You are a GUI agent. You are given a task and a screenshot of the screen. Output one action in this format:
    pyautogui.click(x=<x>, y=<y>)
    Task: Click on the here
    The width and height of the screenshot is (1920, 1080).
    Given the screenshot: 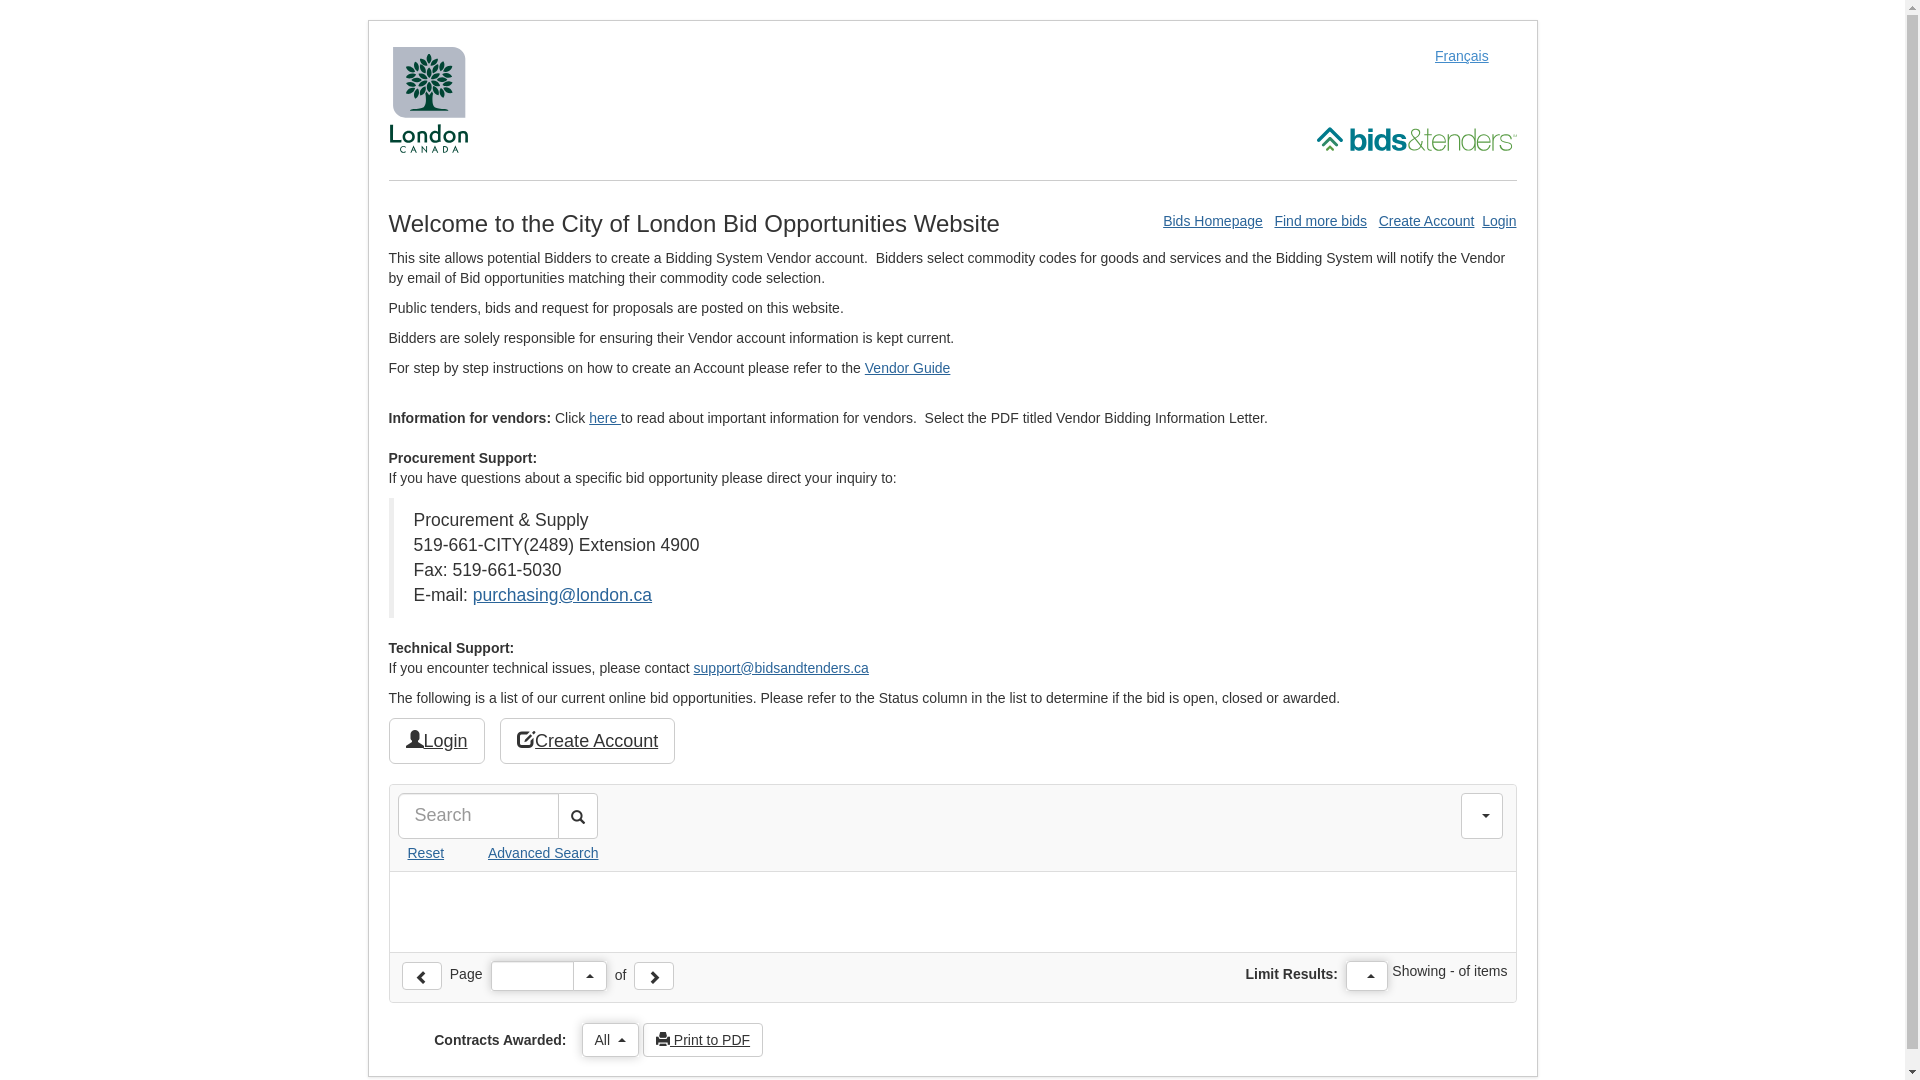 What is the action you would take?
    pyautogui.click(x=605, y=418)
    